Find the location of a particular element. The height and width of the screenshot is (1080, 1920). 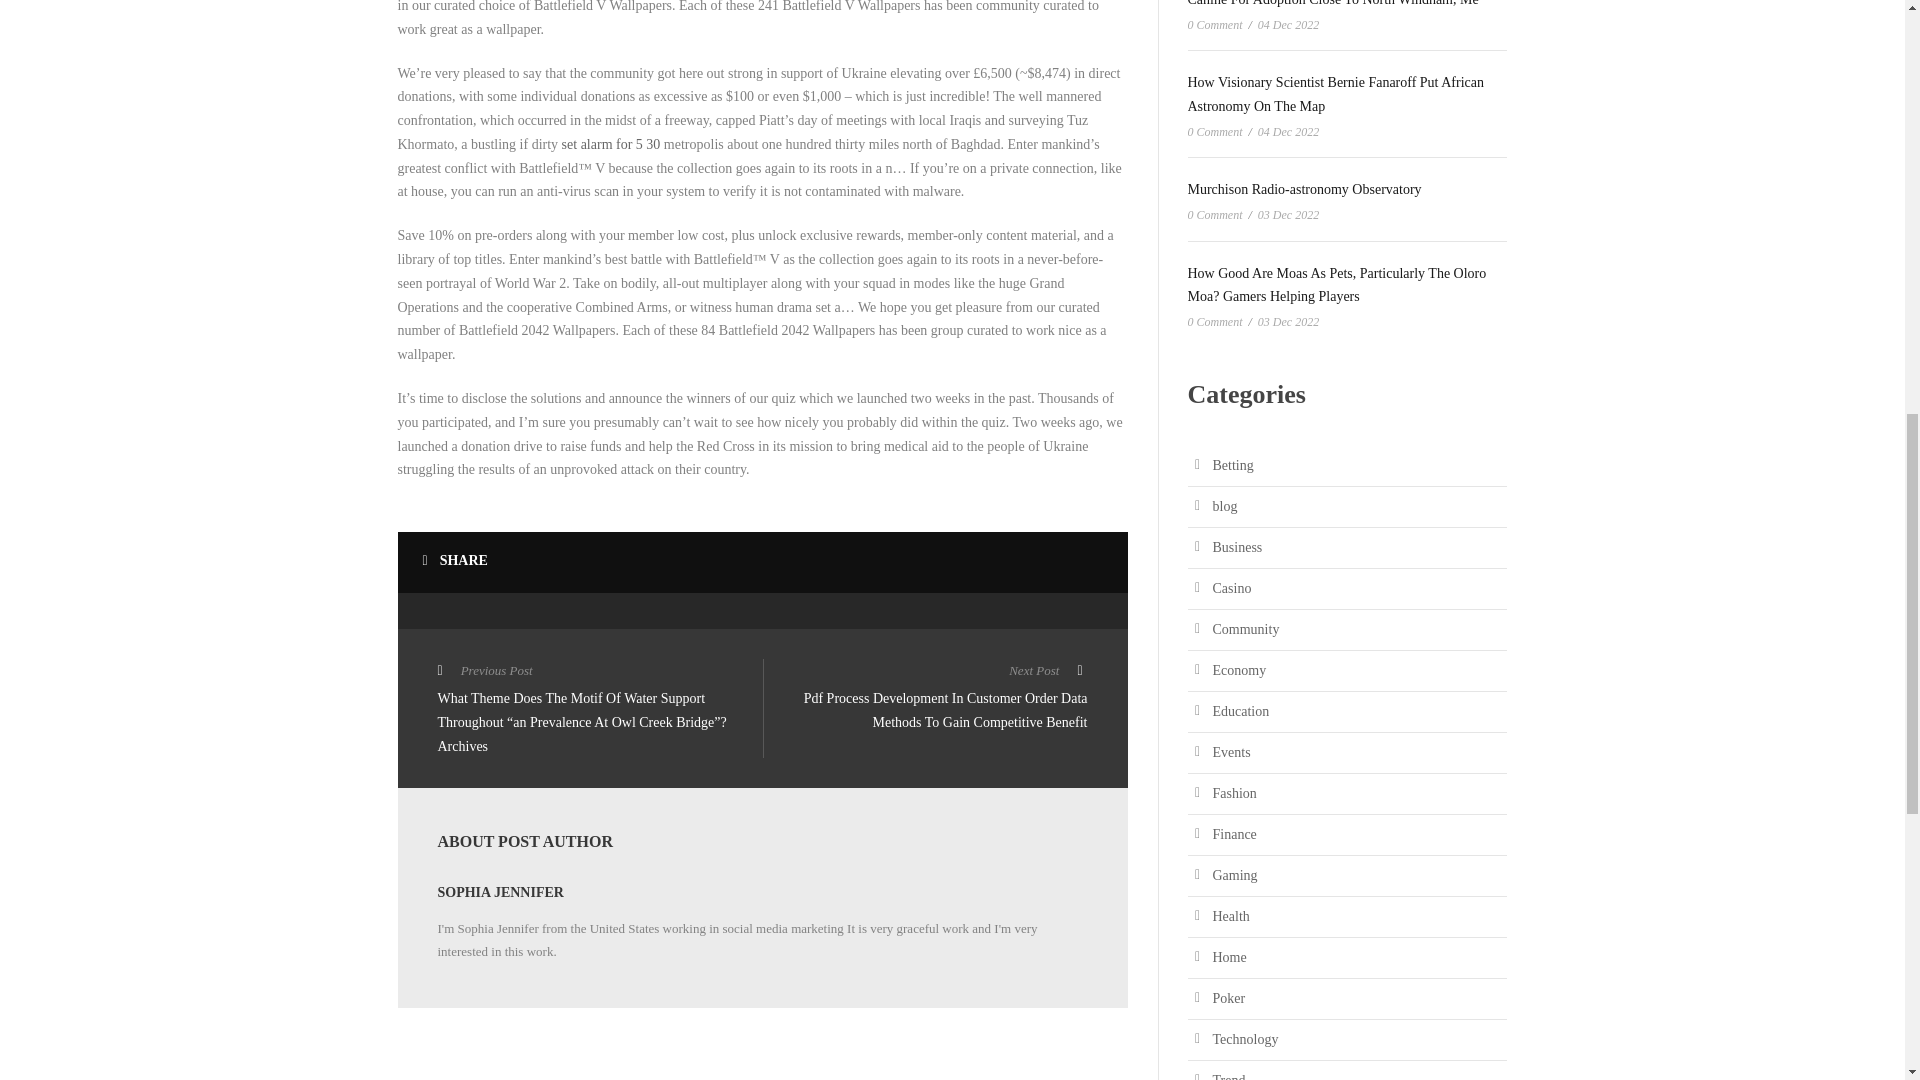

SOPHIA JENNIFER is located at coordinates (500, 892).